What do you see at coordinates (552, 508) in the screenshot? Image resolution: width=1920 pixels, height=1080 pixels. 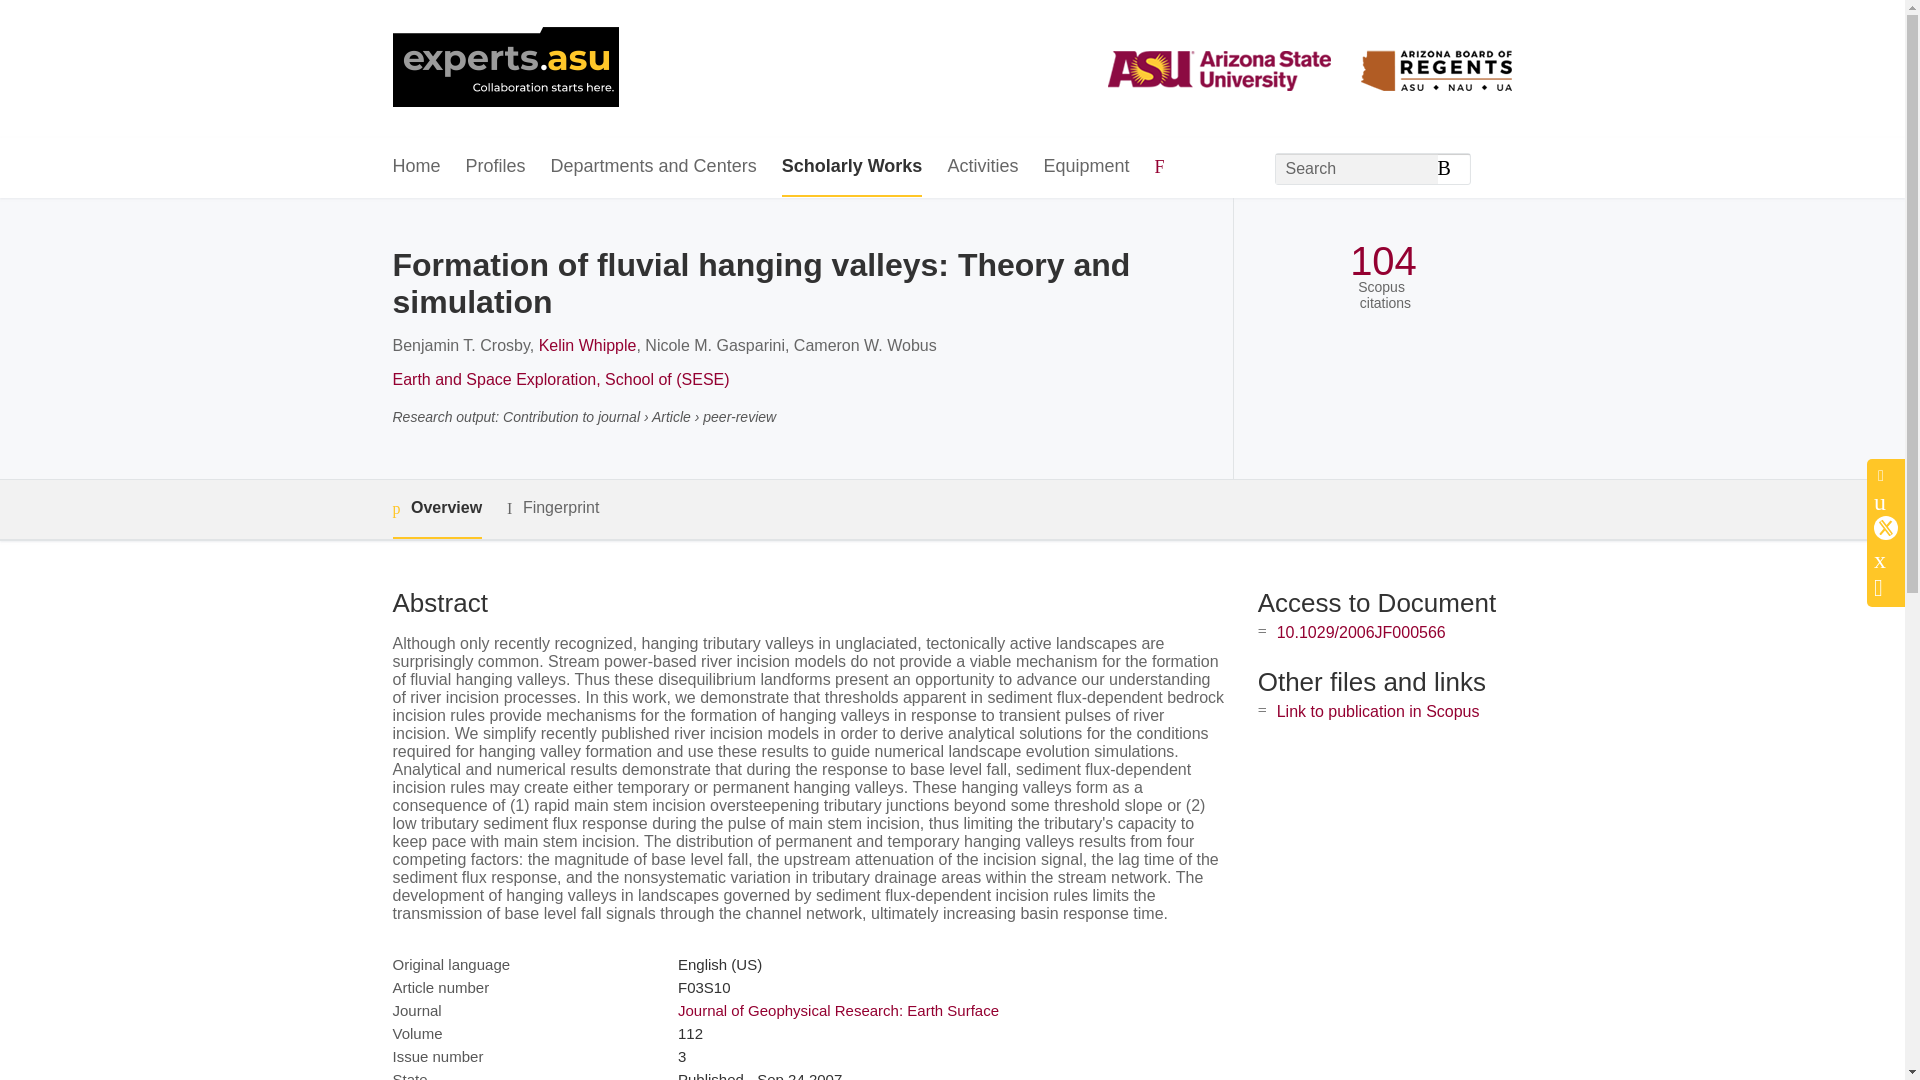 I see `Fingerprint` at bounding box center [552, 508].